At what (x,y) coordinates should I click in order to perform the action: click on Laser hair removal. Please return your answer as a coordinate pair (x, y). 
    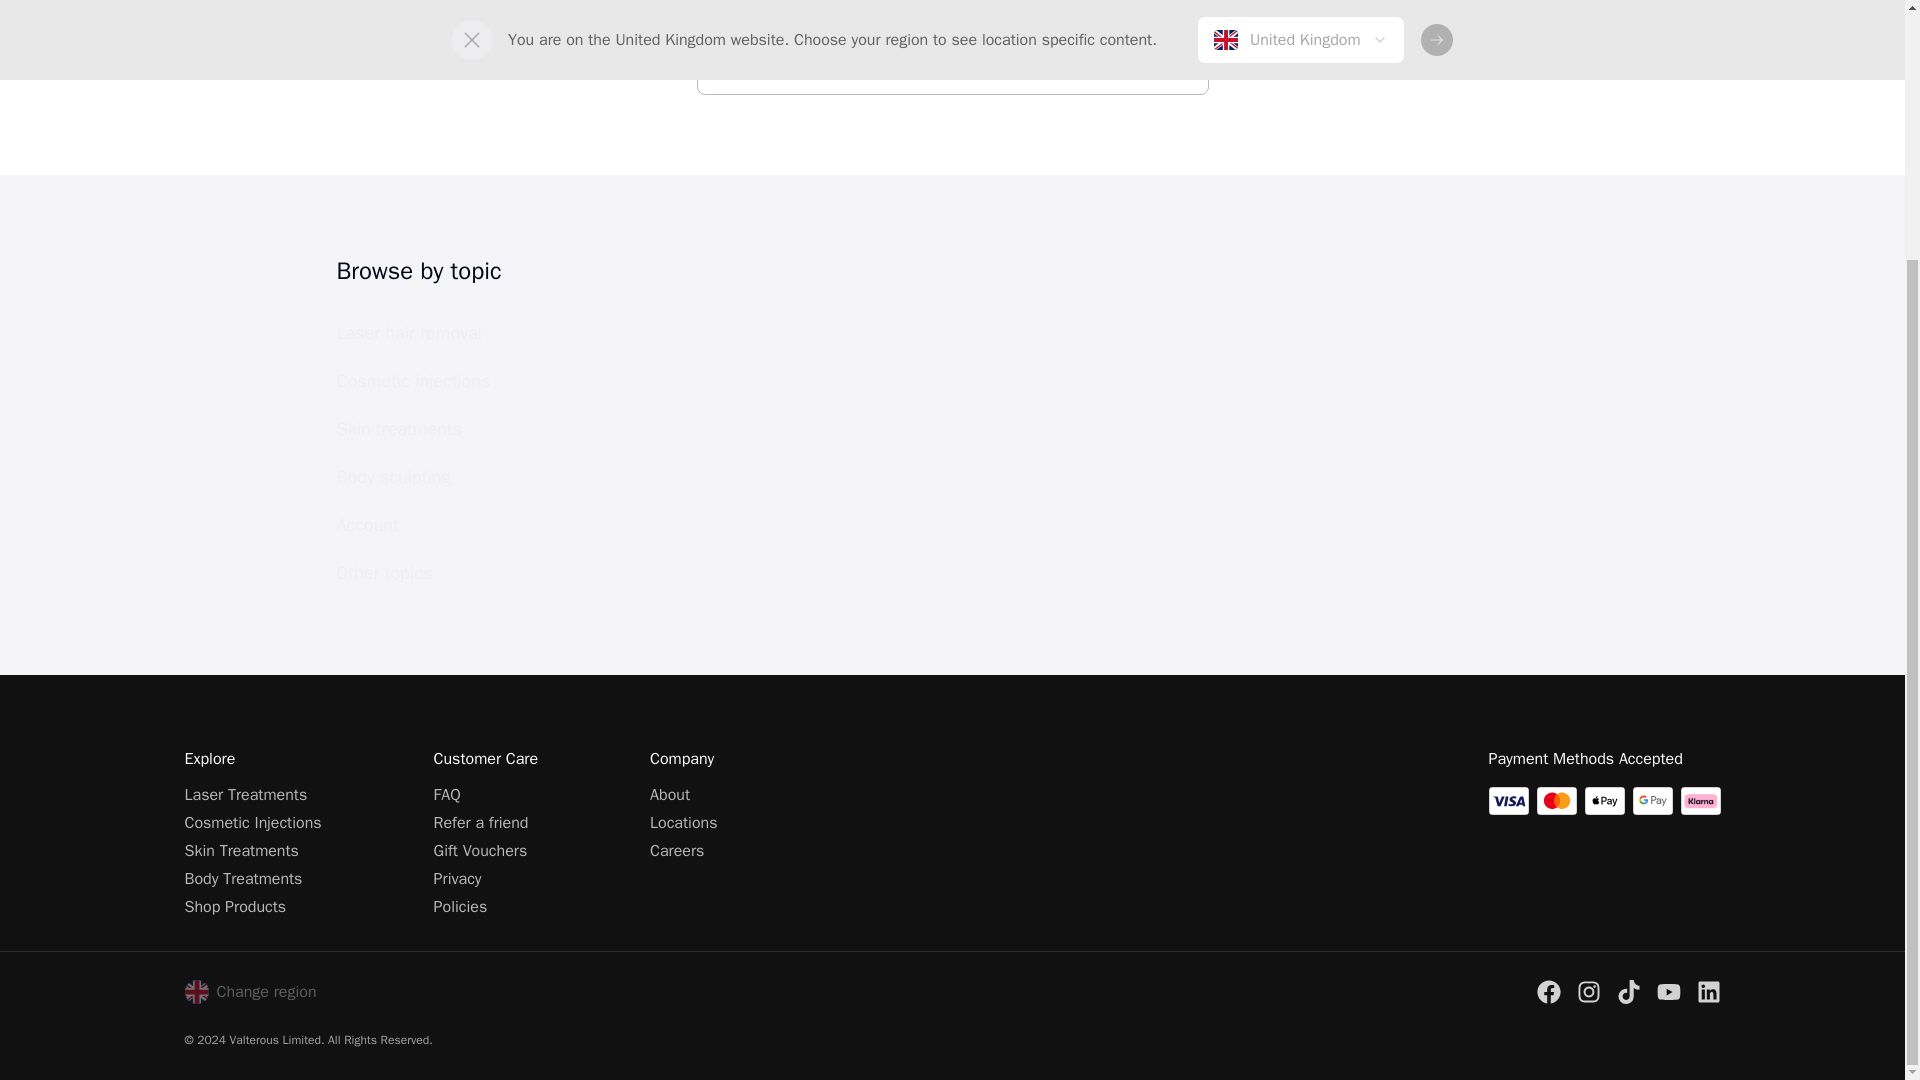
    Looking at the image, I should click on (442, 333).